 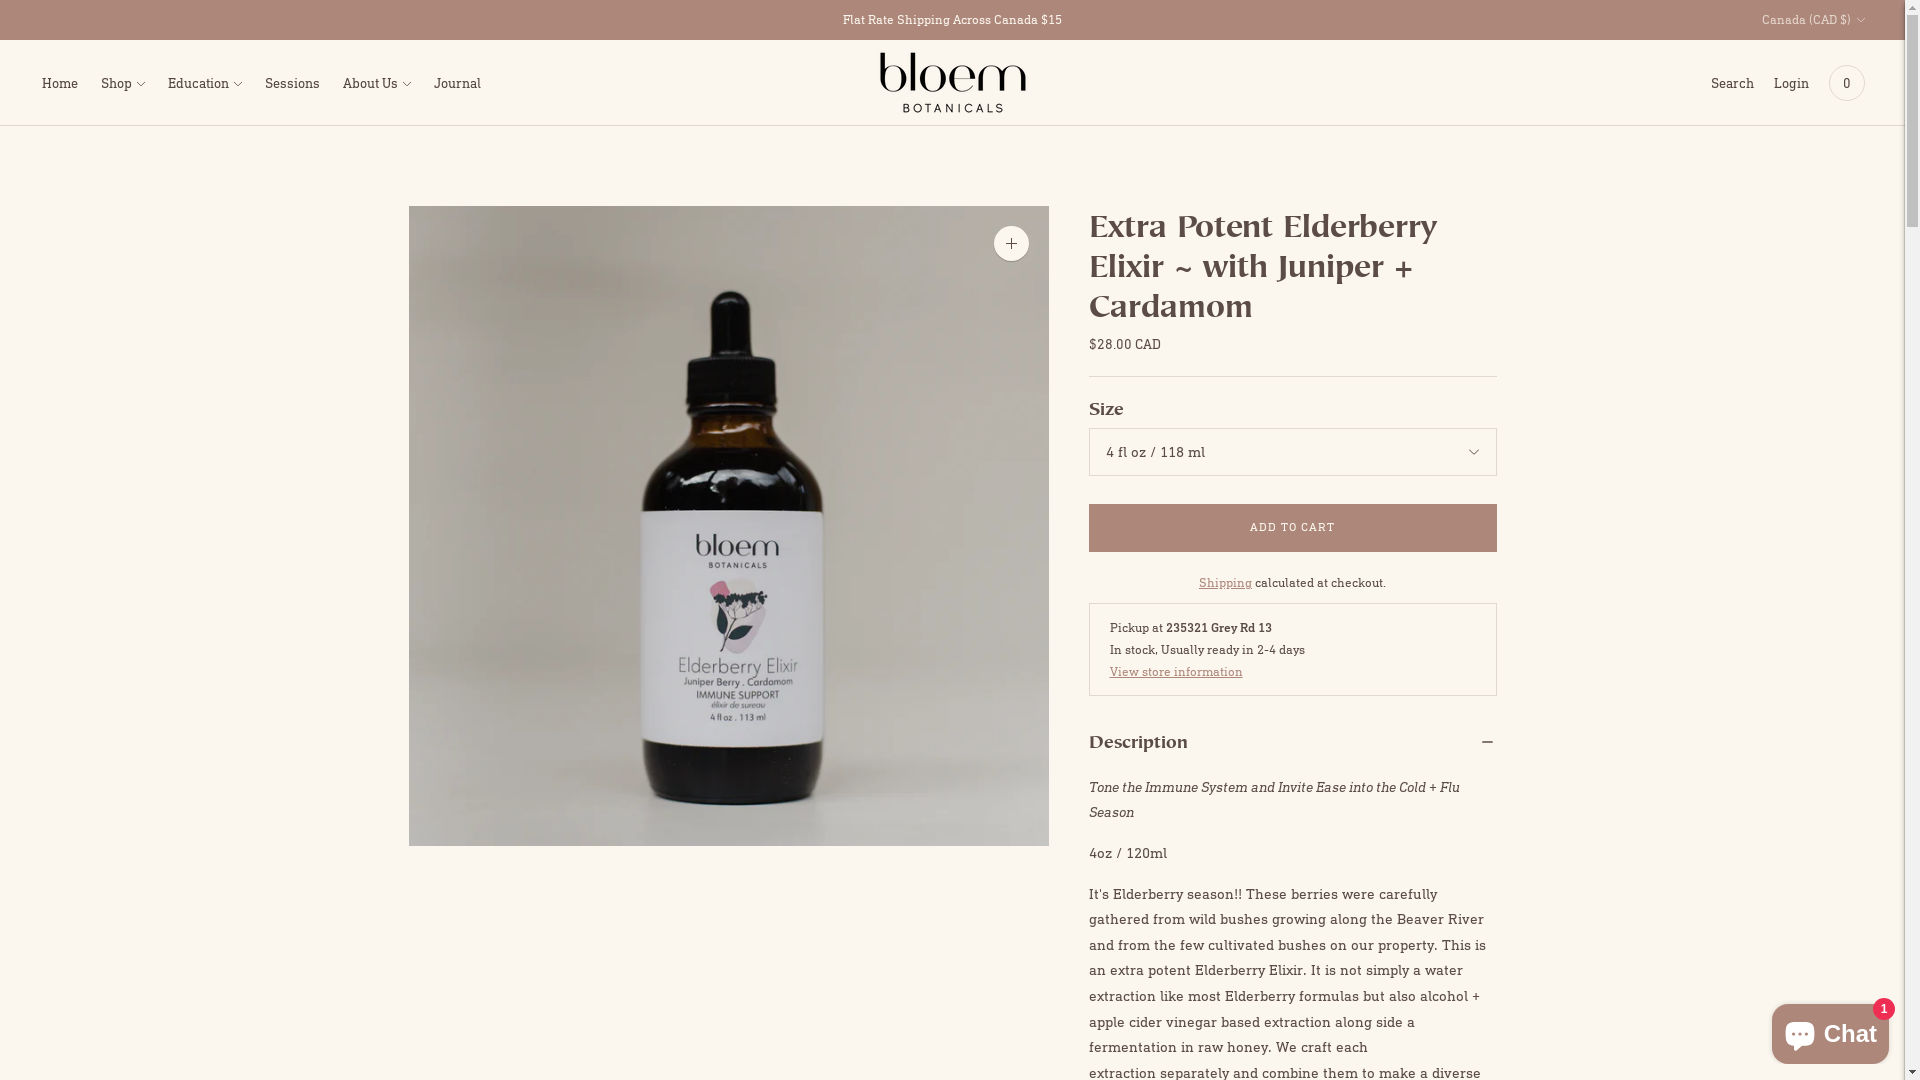 What do you see at coordinates (292, 82) in the screenshot?
I see `Sessions` at bounding box center [292, 82].